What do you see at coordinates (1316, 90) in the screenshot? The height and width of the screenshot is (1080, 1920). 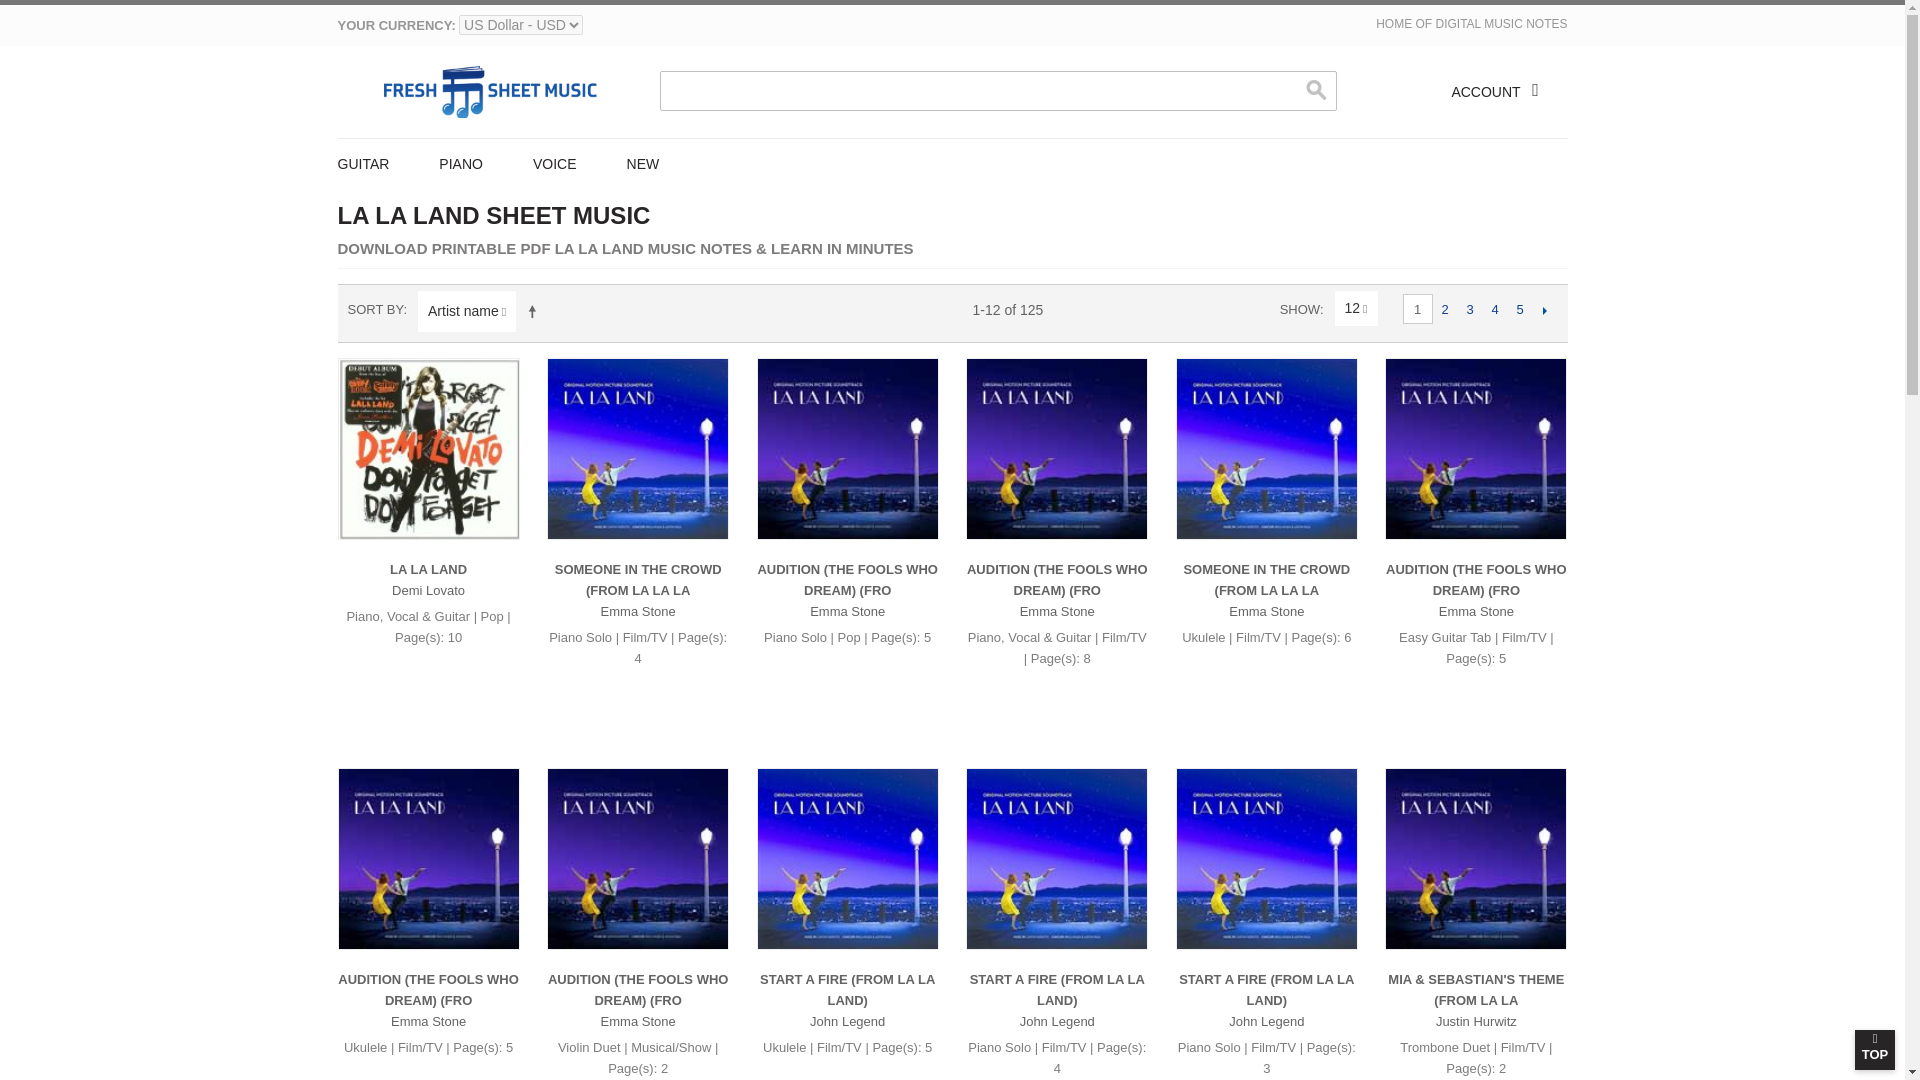 I see `Search` at bounding box center [1316, 90].